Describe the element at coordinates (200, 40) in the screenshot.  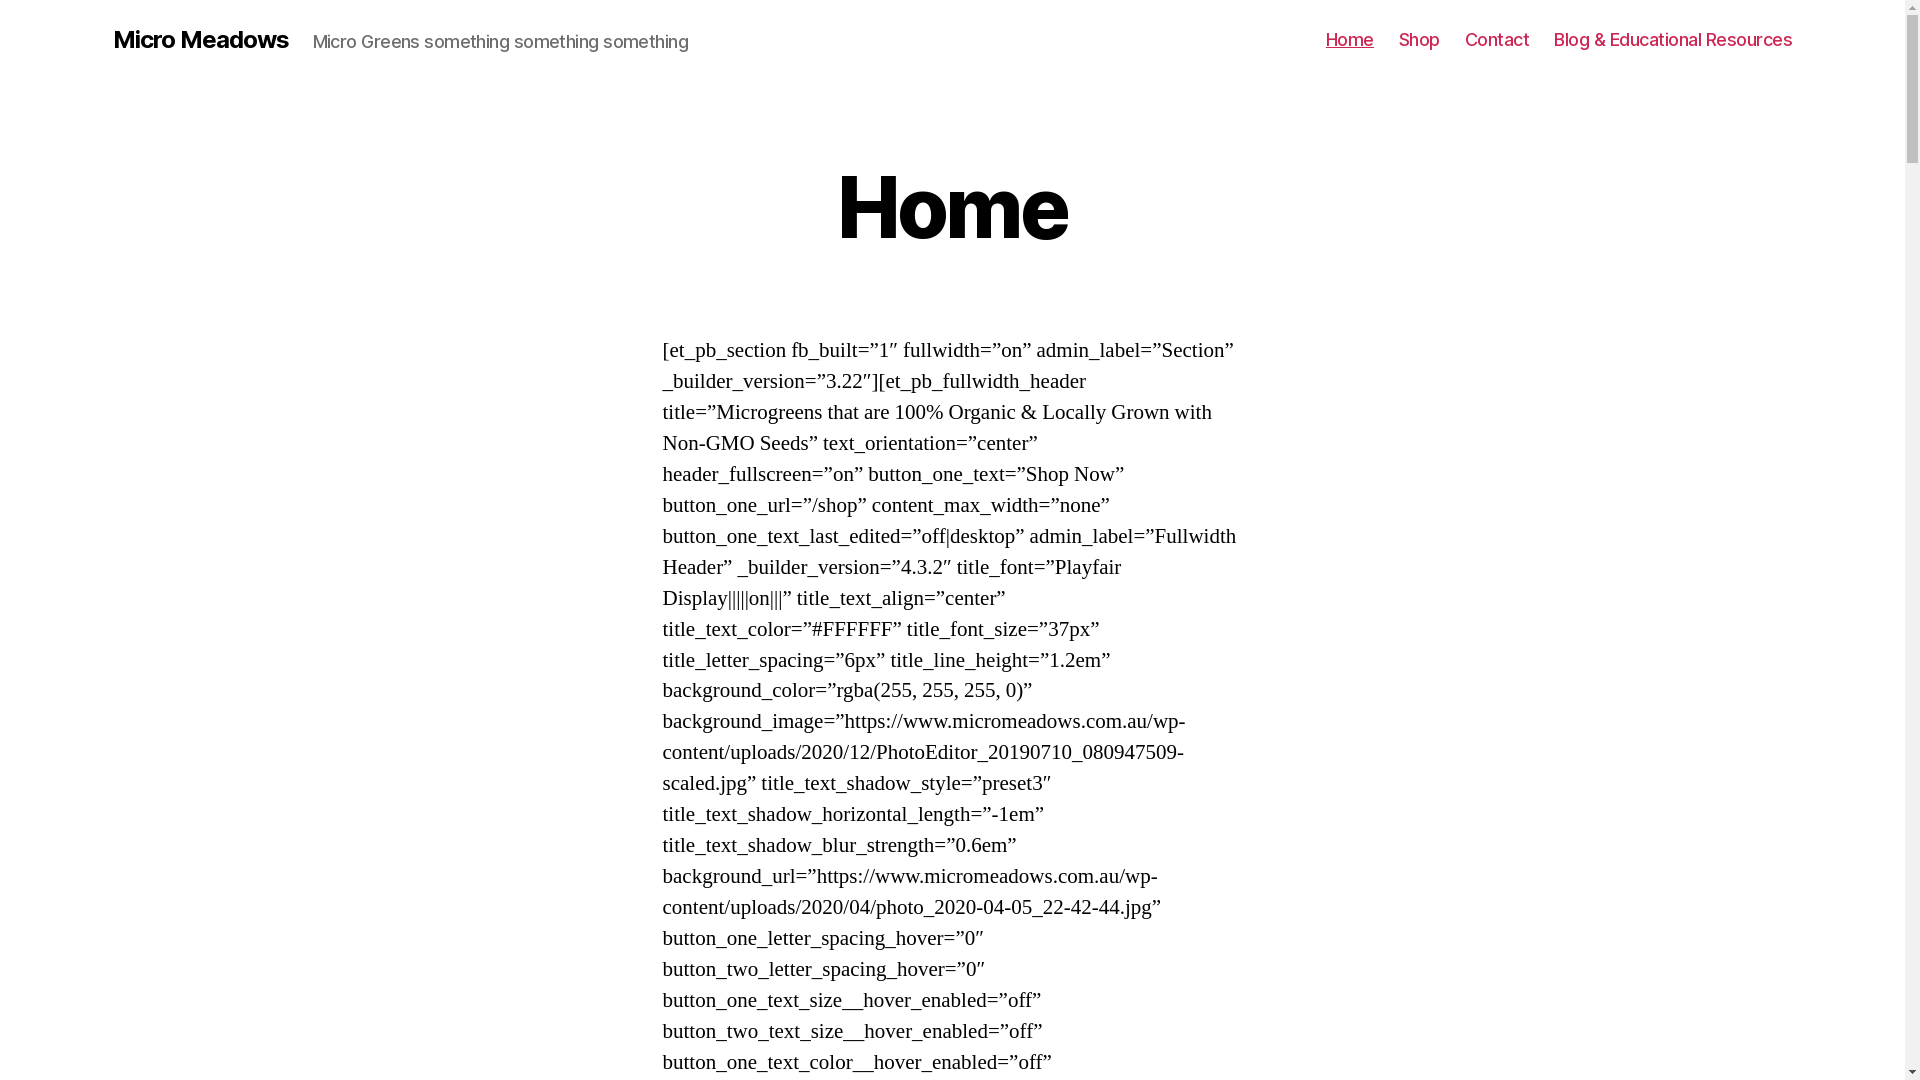
I see `Micro Meadows` at that location.